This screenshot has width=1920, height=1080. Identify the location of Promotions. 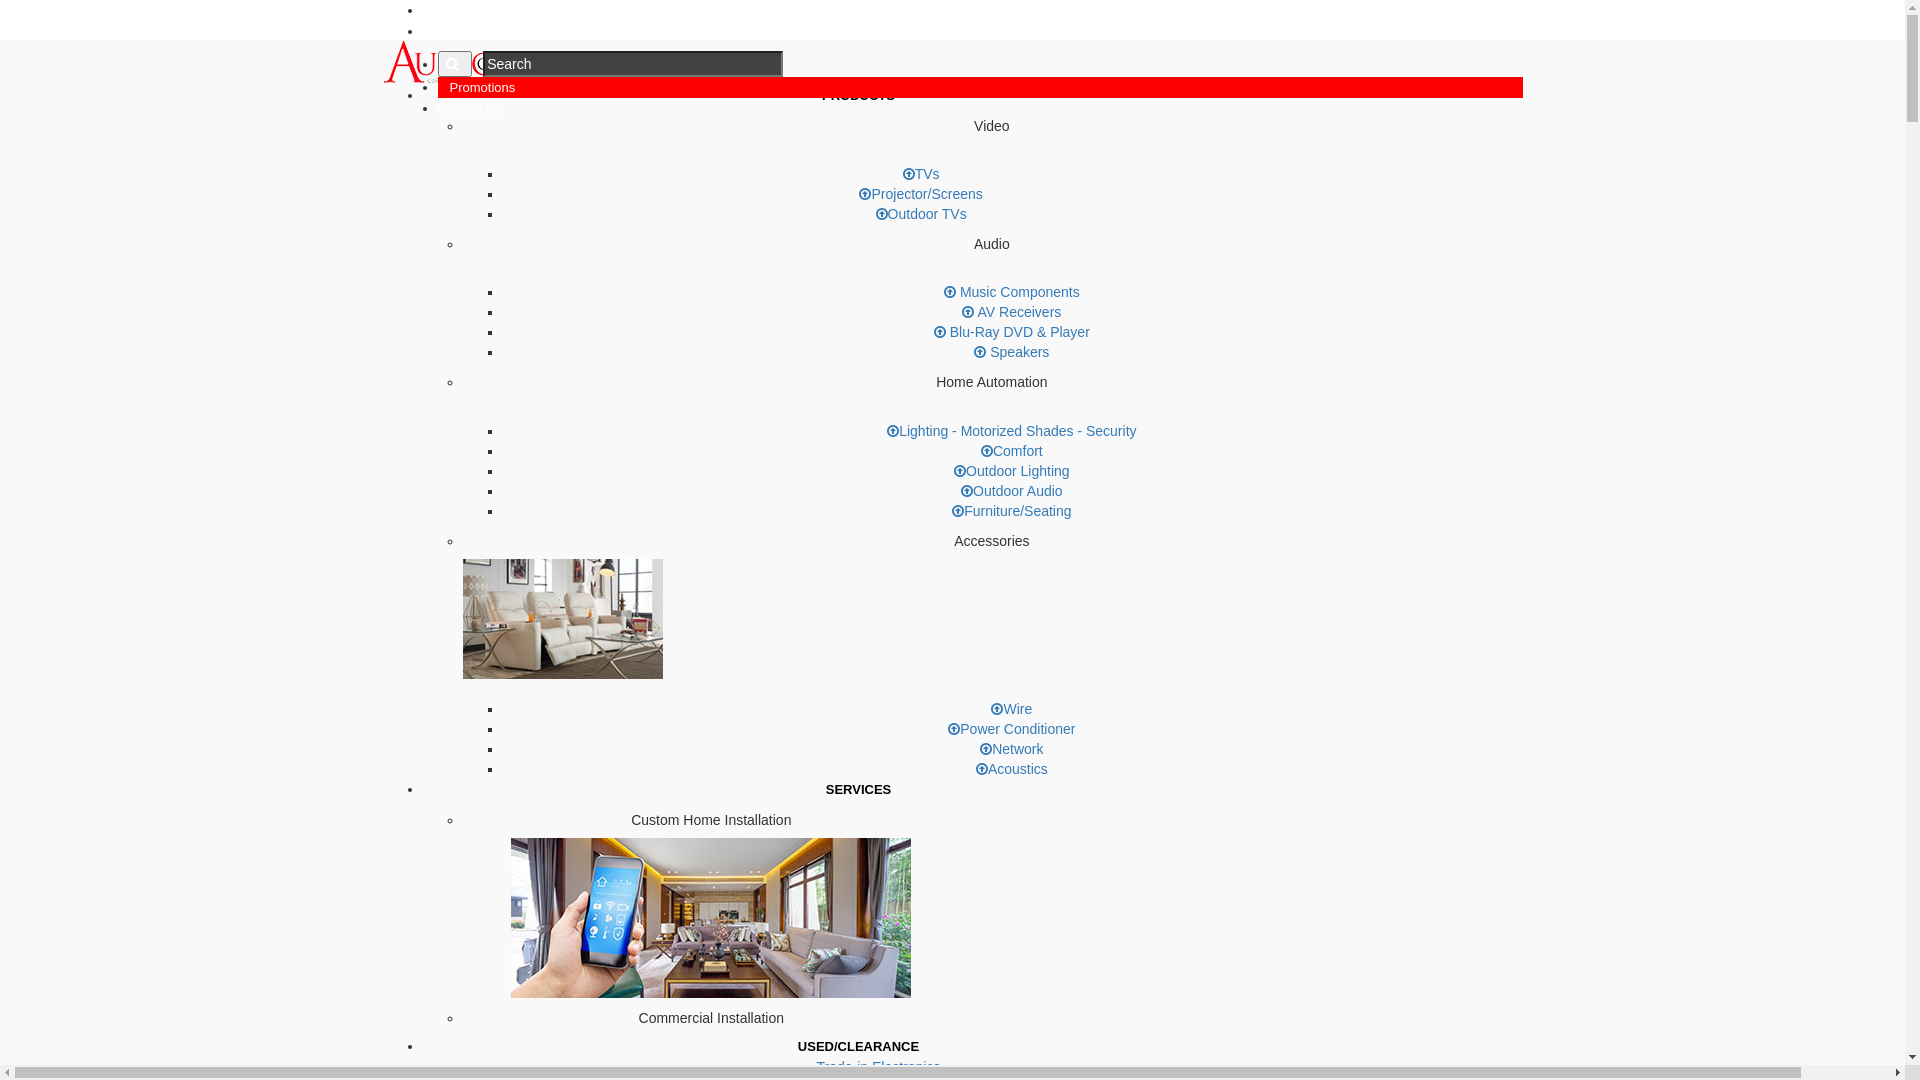
(483, 88).